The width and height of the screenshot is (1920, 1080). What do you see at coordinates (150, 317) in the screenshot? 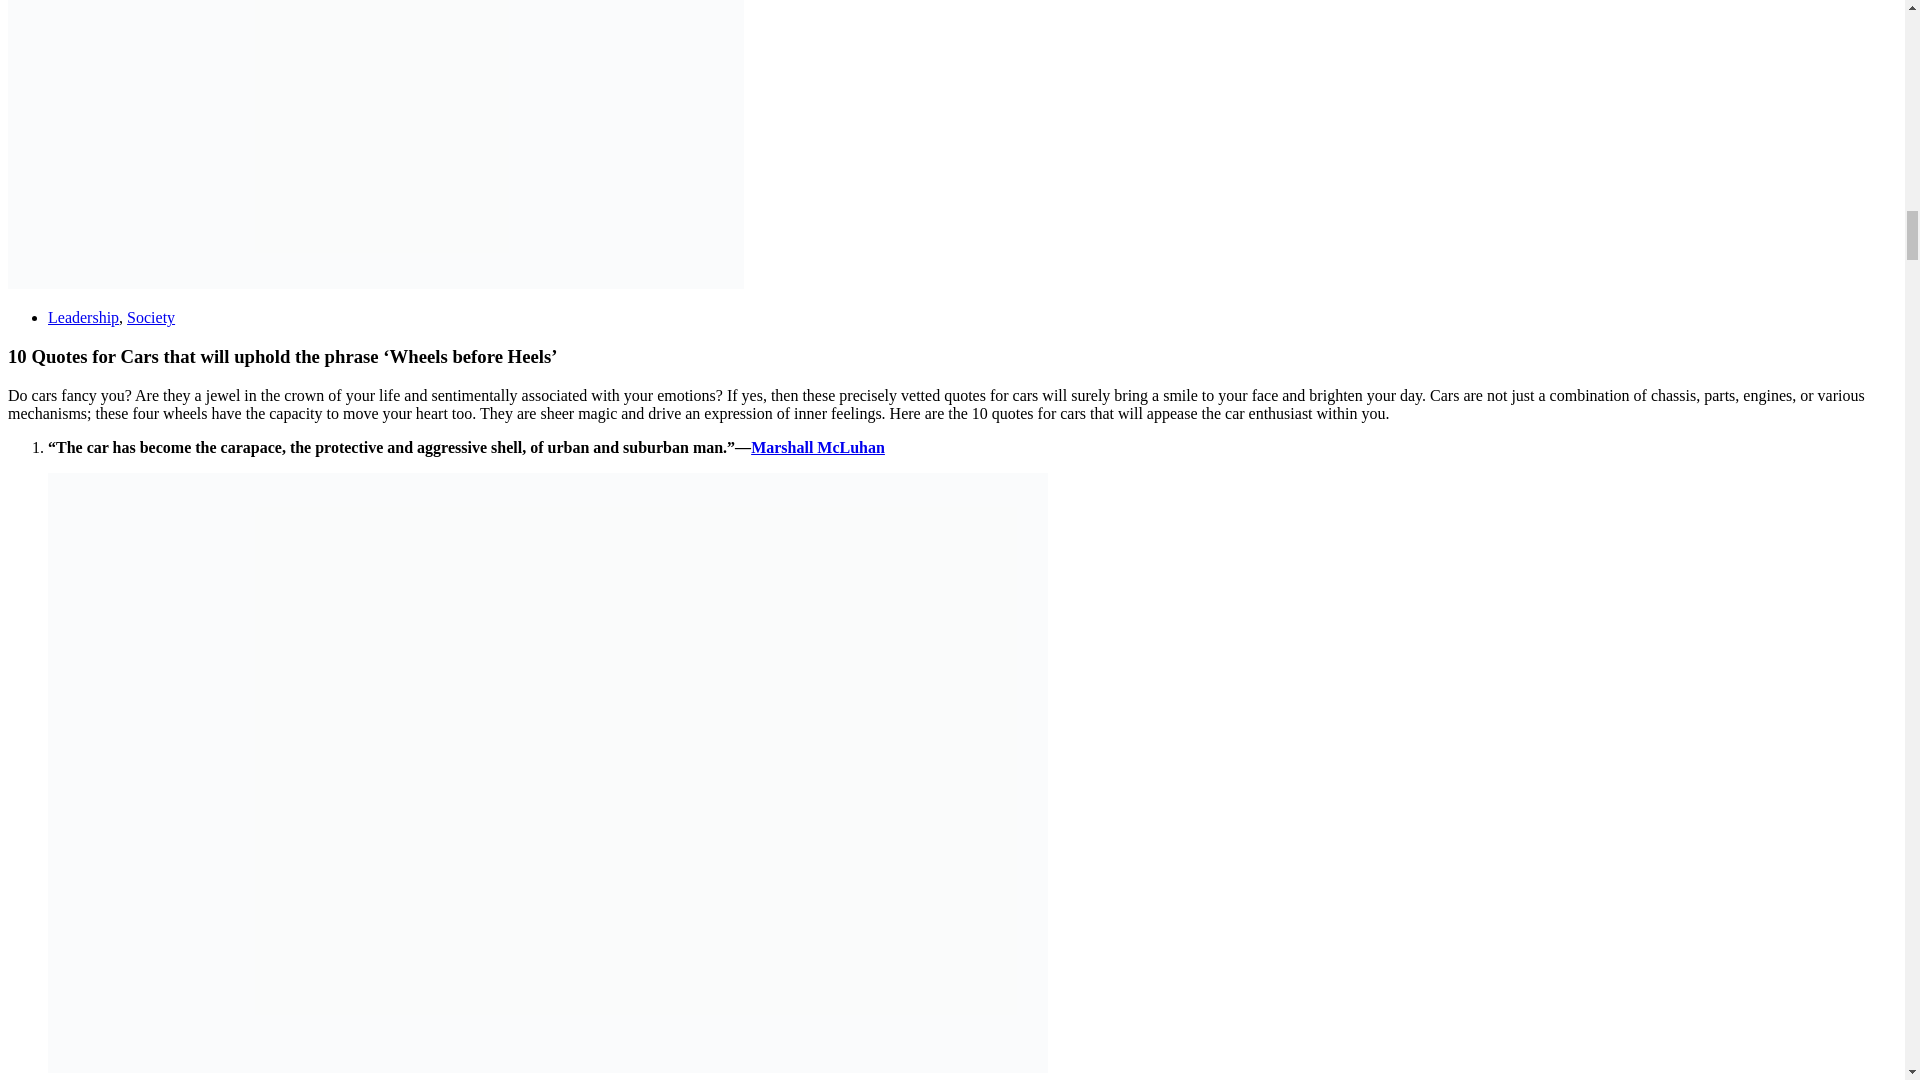
I see `Society` at bounding box center [150, 317].